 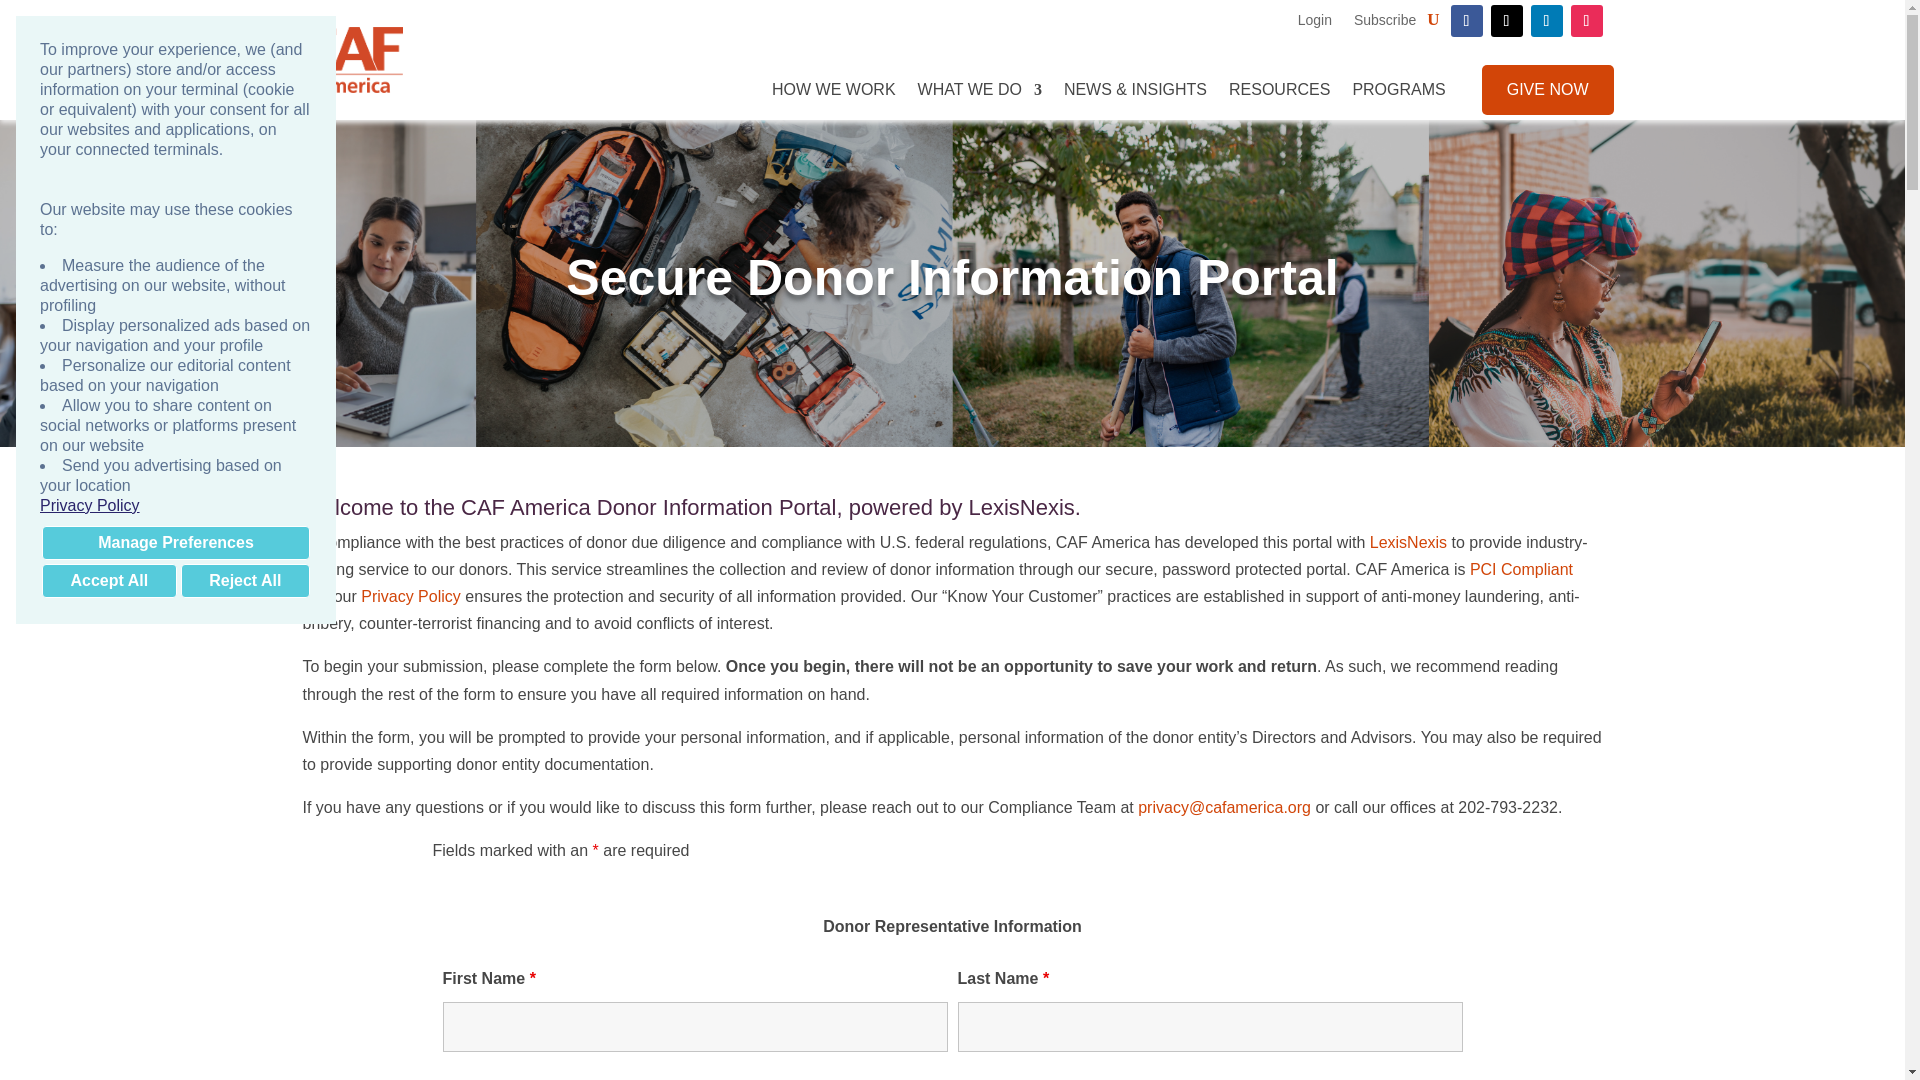 I want to click on Manage Preferences, so click(x=176, y=542).